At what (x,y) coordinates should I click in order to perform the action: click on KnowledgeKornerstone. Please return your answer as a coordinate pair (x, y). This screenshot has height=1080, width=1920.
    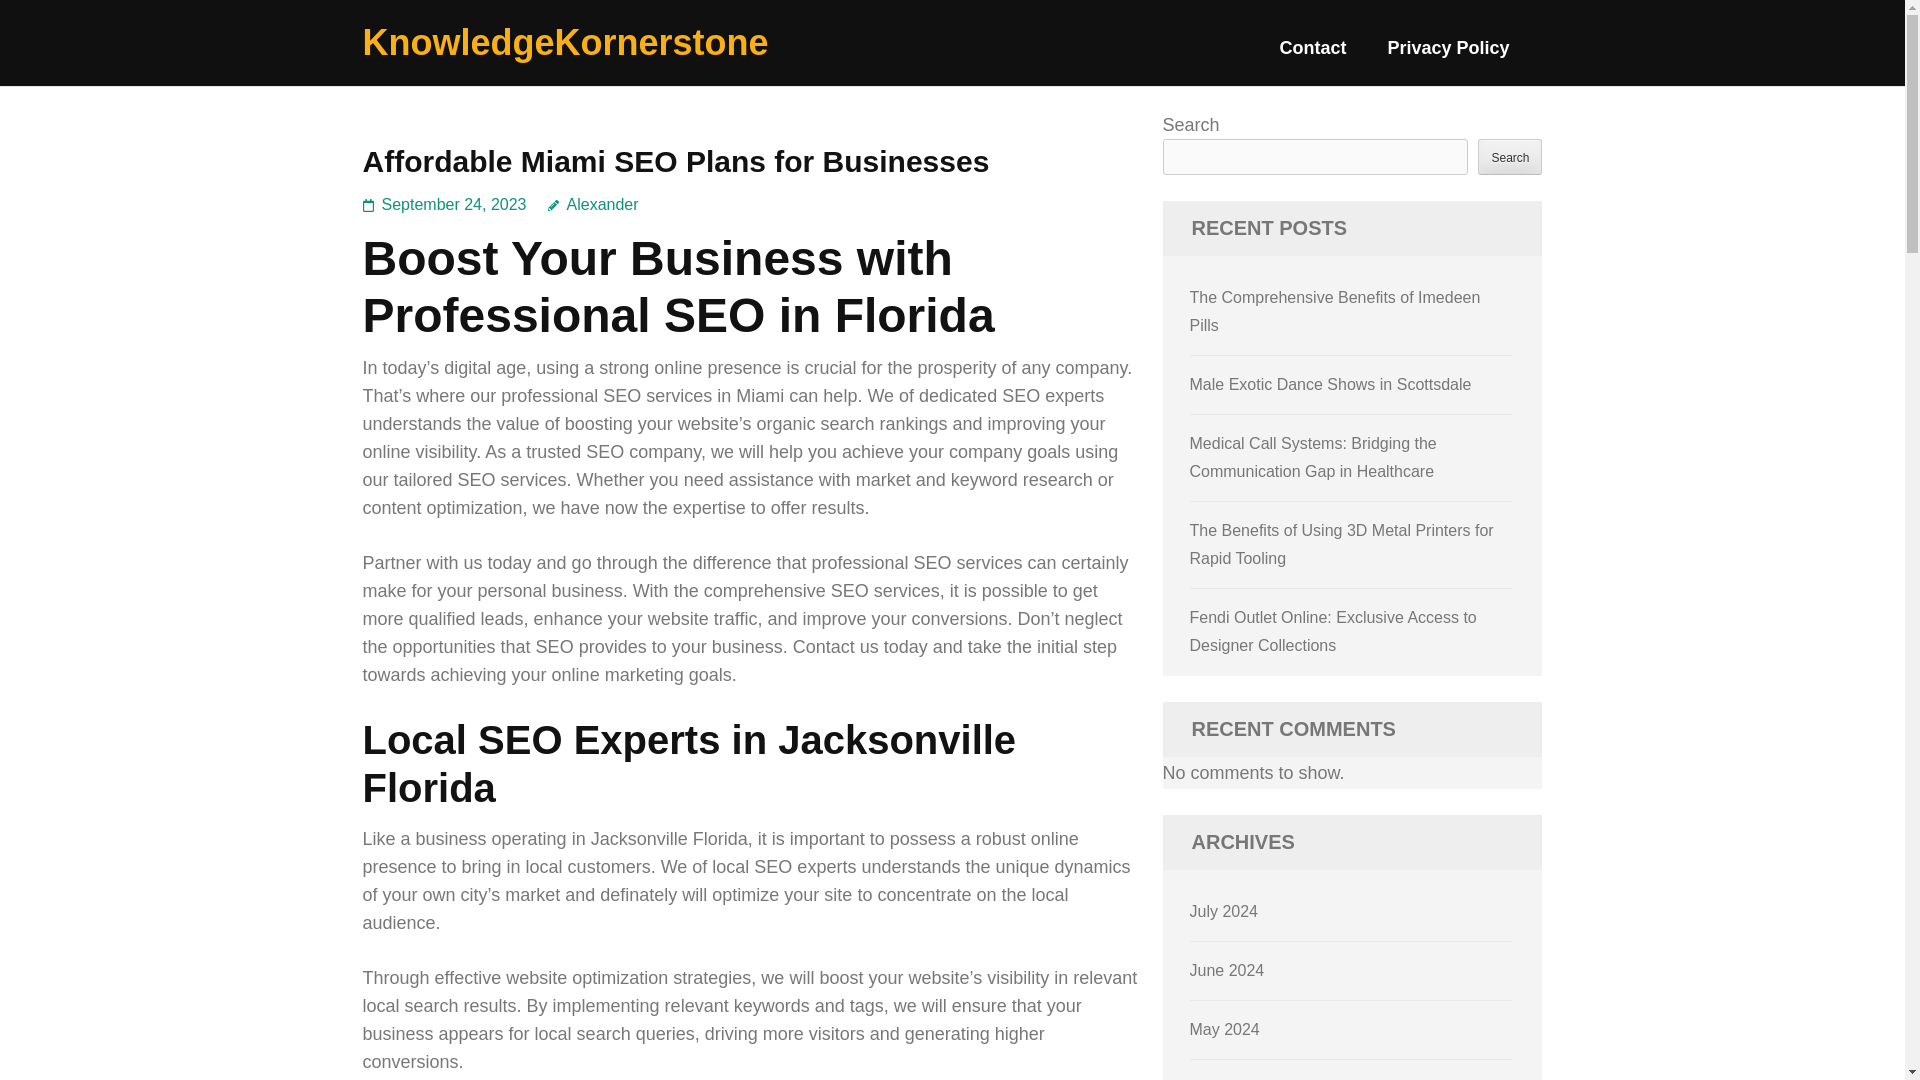
    Looking at the image, I should click on (565, 42).